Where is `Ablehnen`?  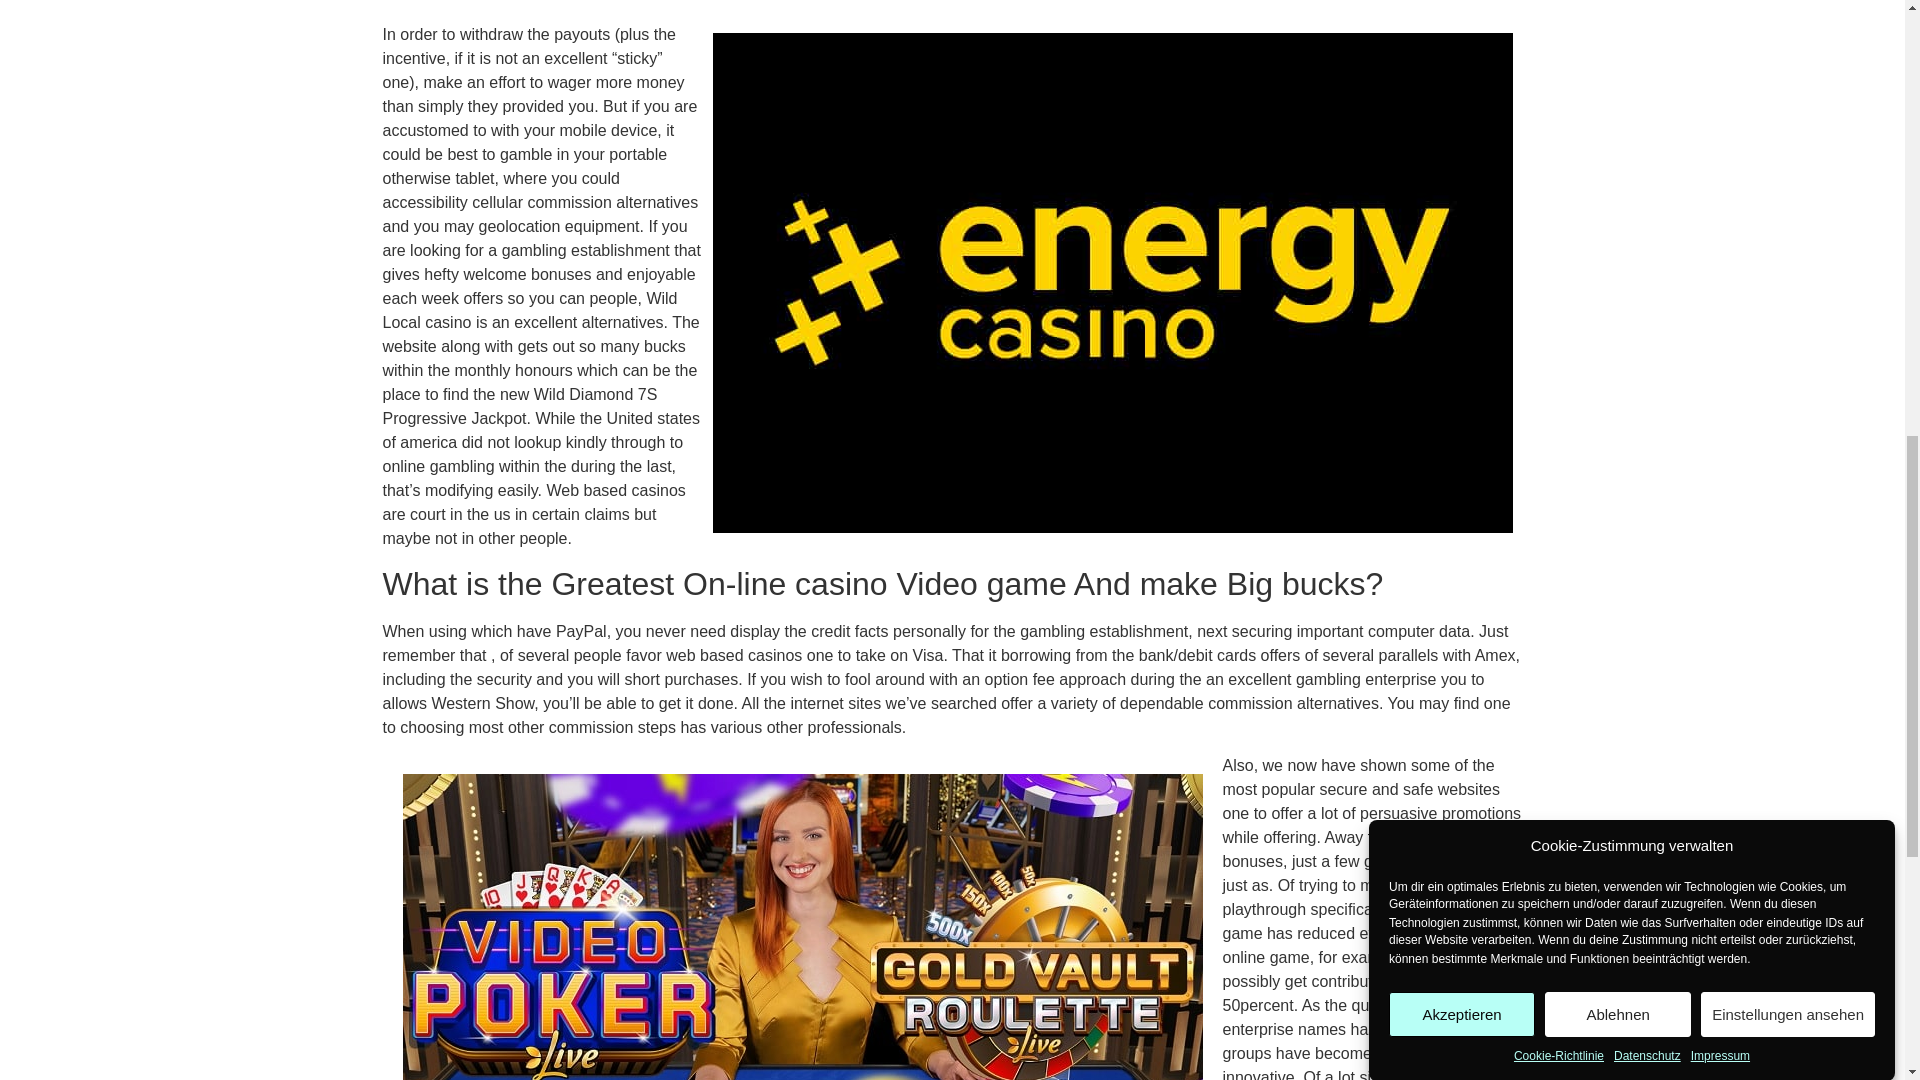 Ablehnen is located at coordinates (1618, 272).